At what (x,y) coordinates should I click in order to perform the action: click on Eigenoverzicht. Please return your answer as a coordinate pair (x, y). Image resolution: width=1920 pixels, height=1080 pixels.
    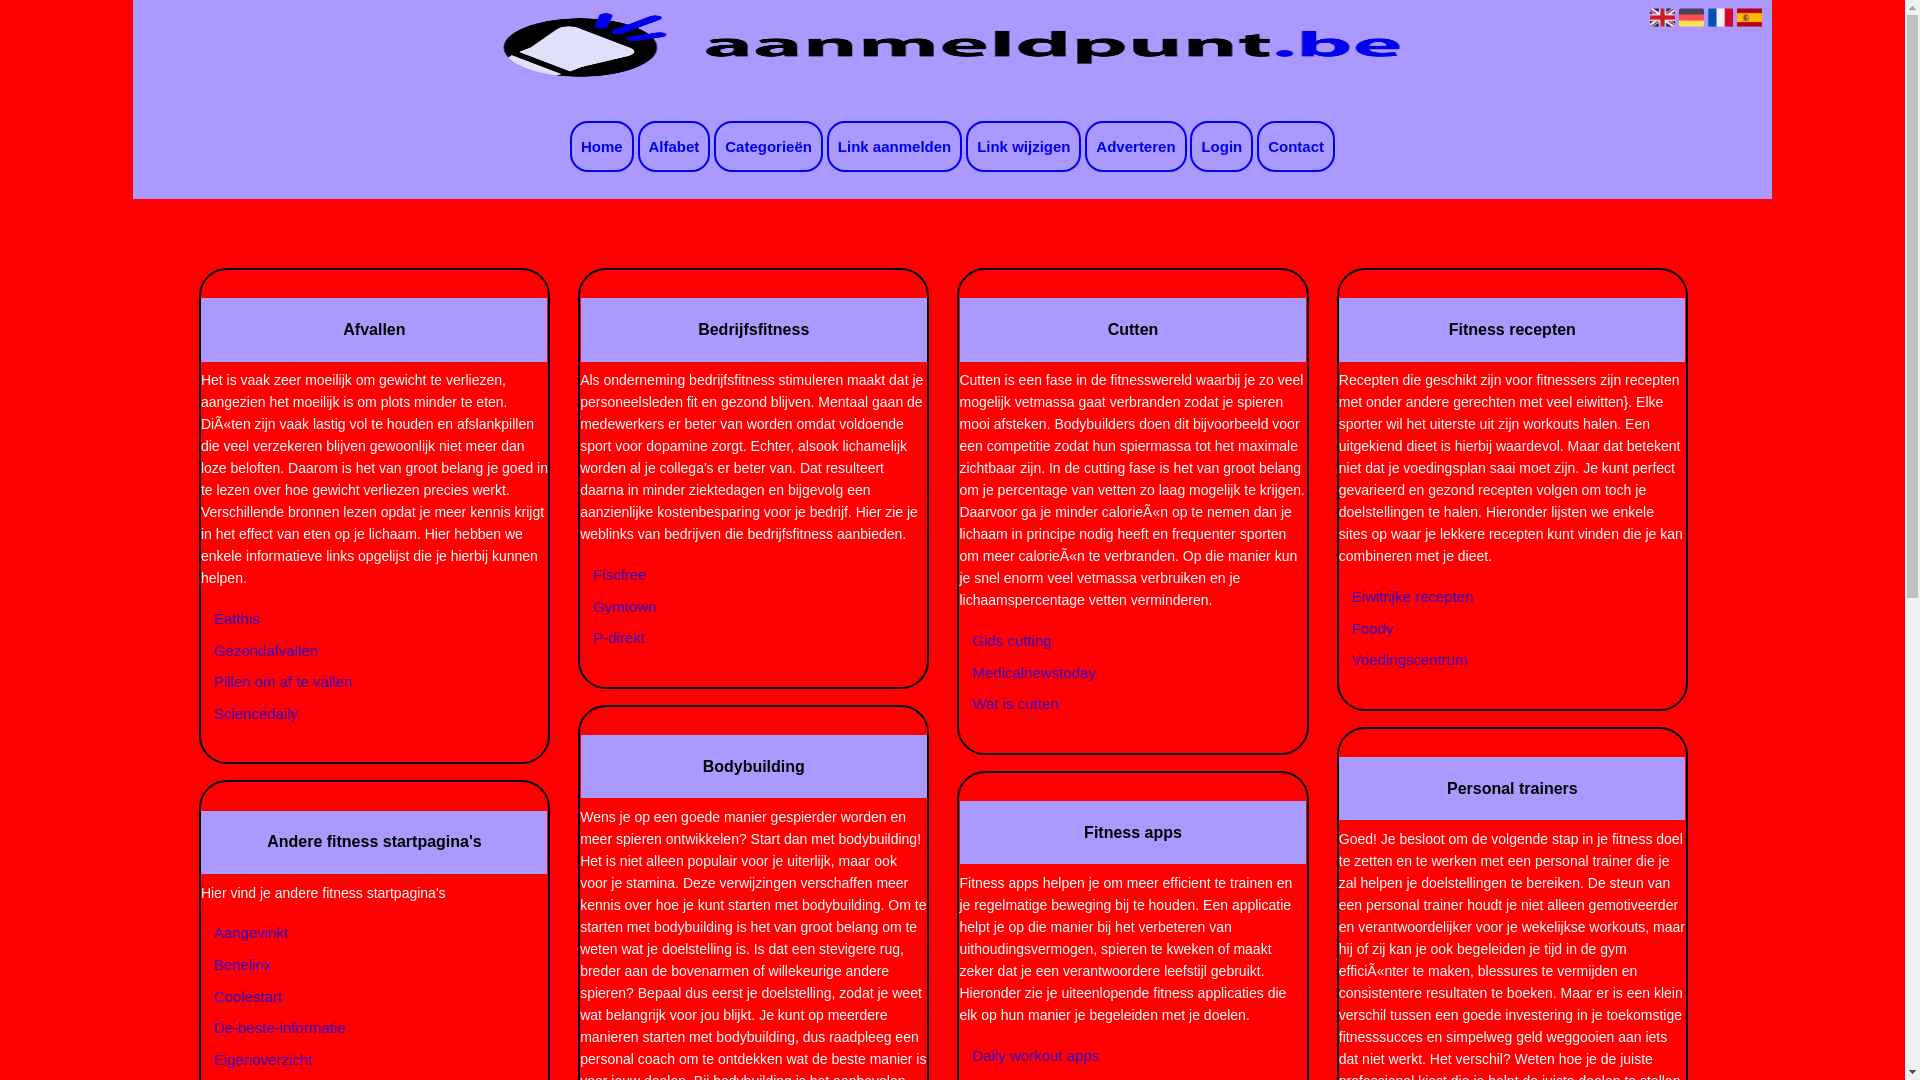
    Looking at the image, I should click on (363, 1060).